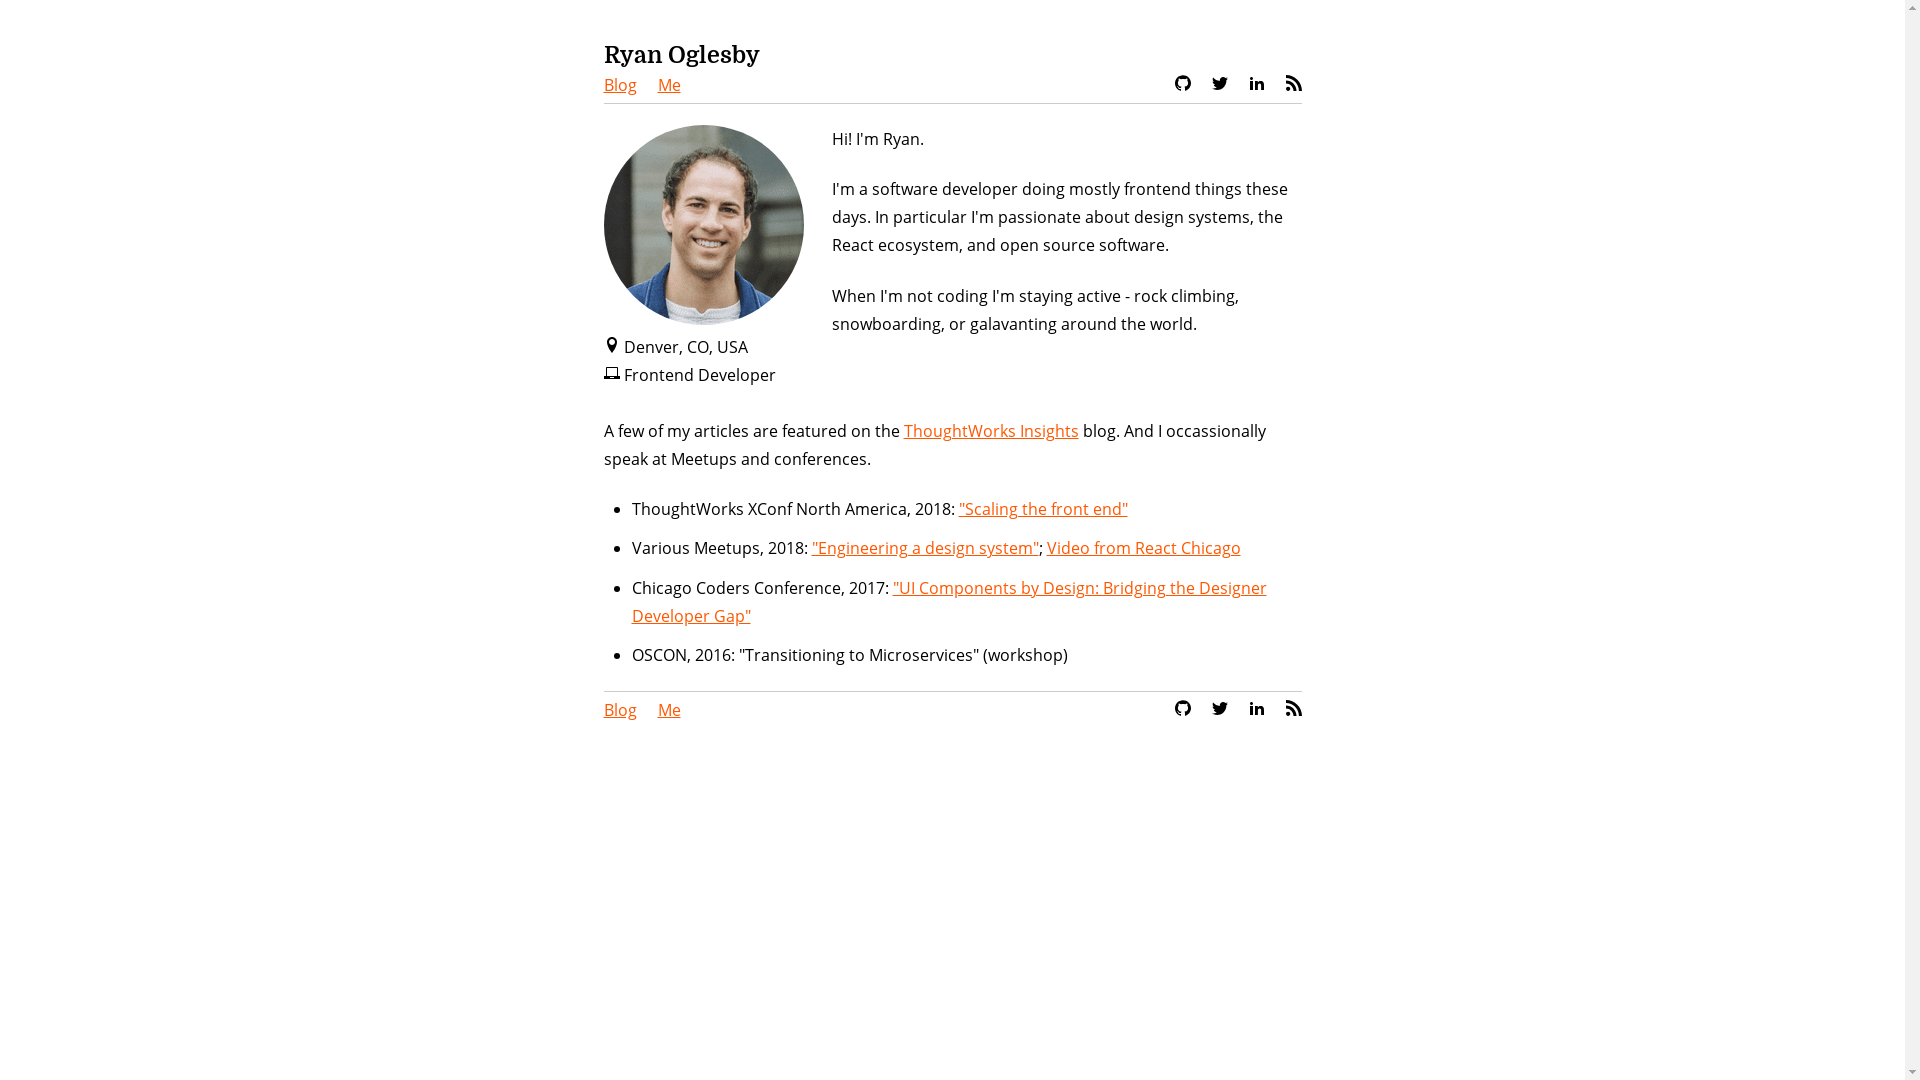  Describe the element at coordinates (620, 85) in the screenshot. I see `Blog` at that location.